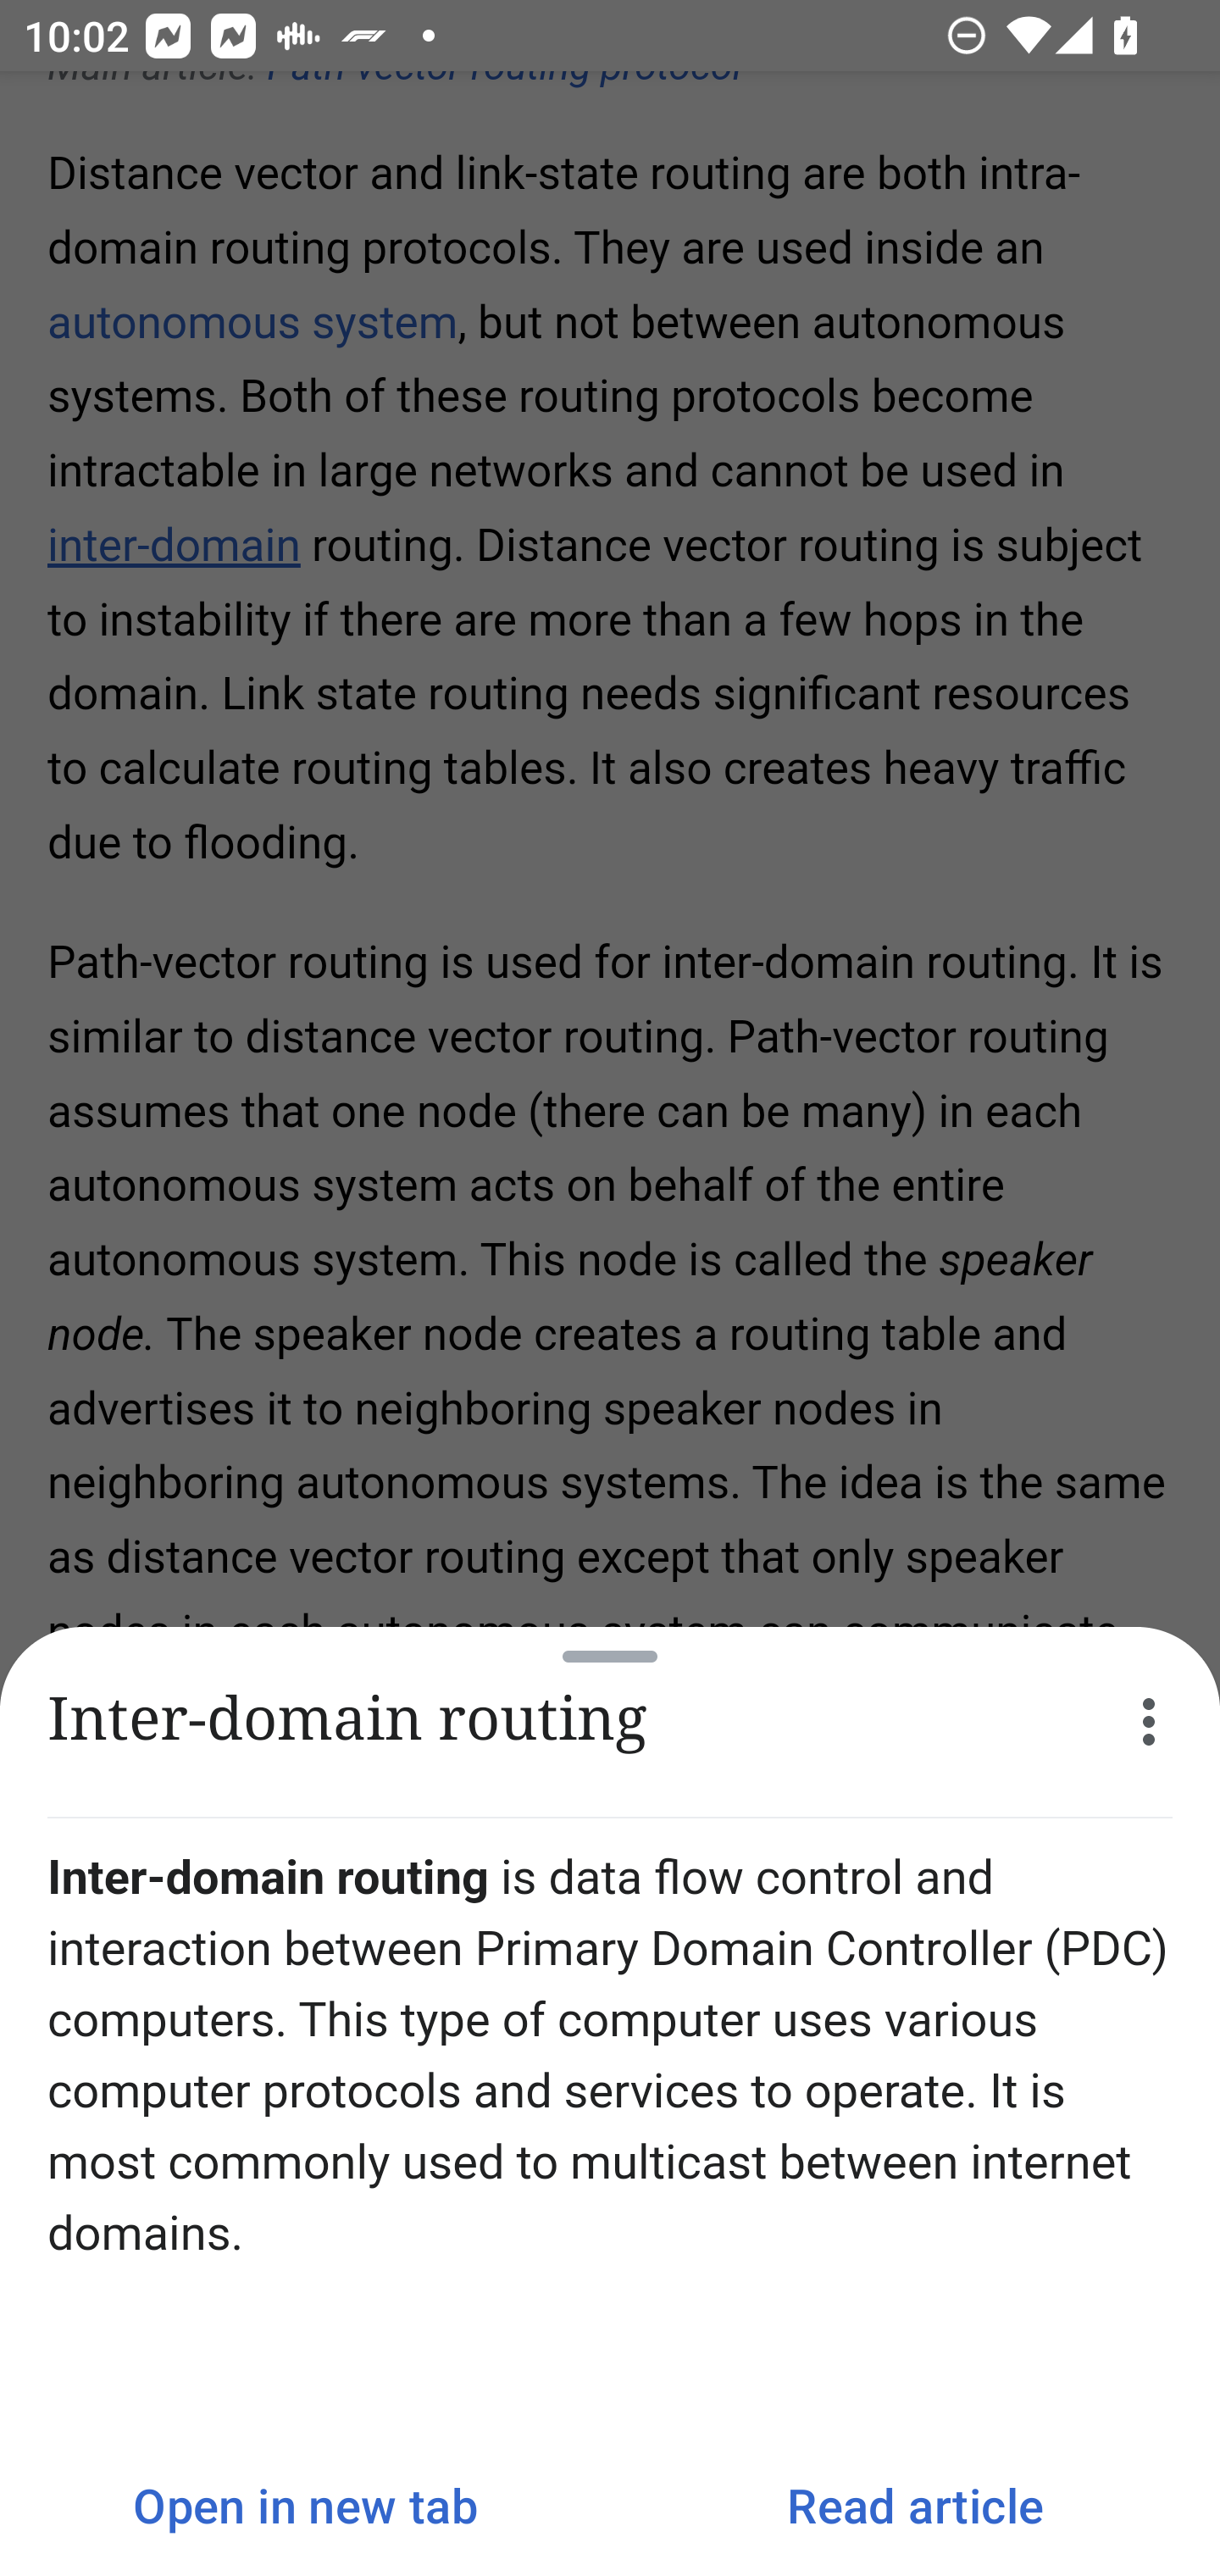 The image size is (1220, 2576). I want to click on Open in new tab, so click(305, 2505).